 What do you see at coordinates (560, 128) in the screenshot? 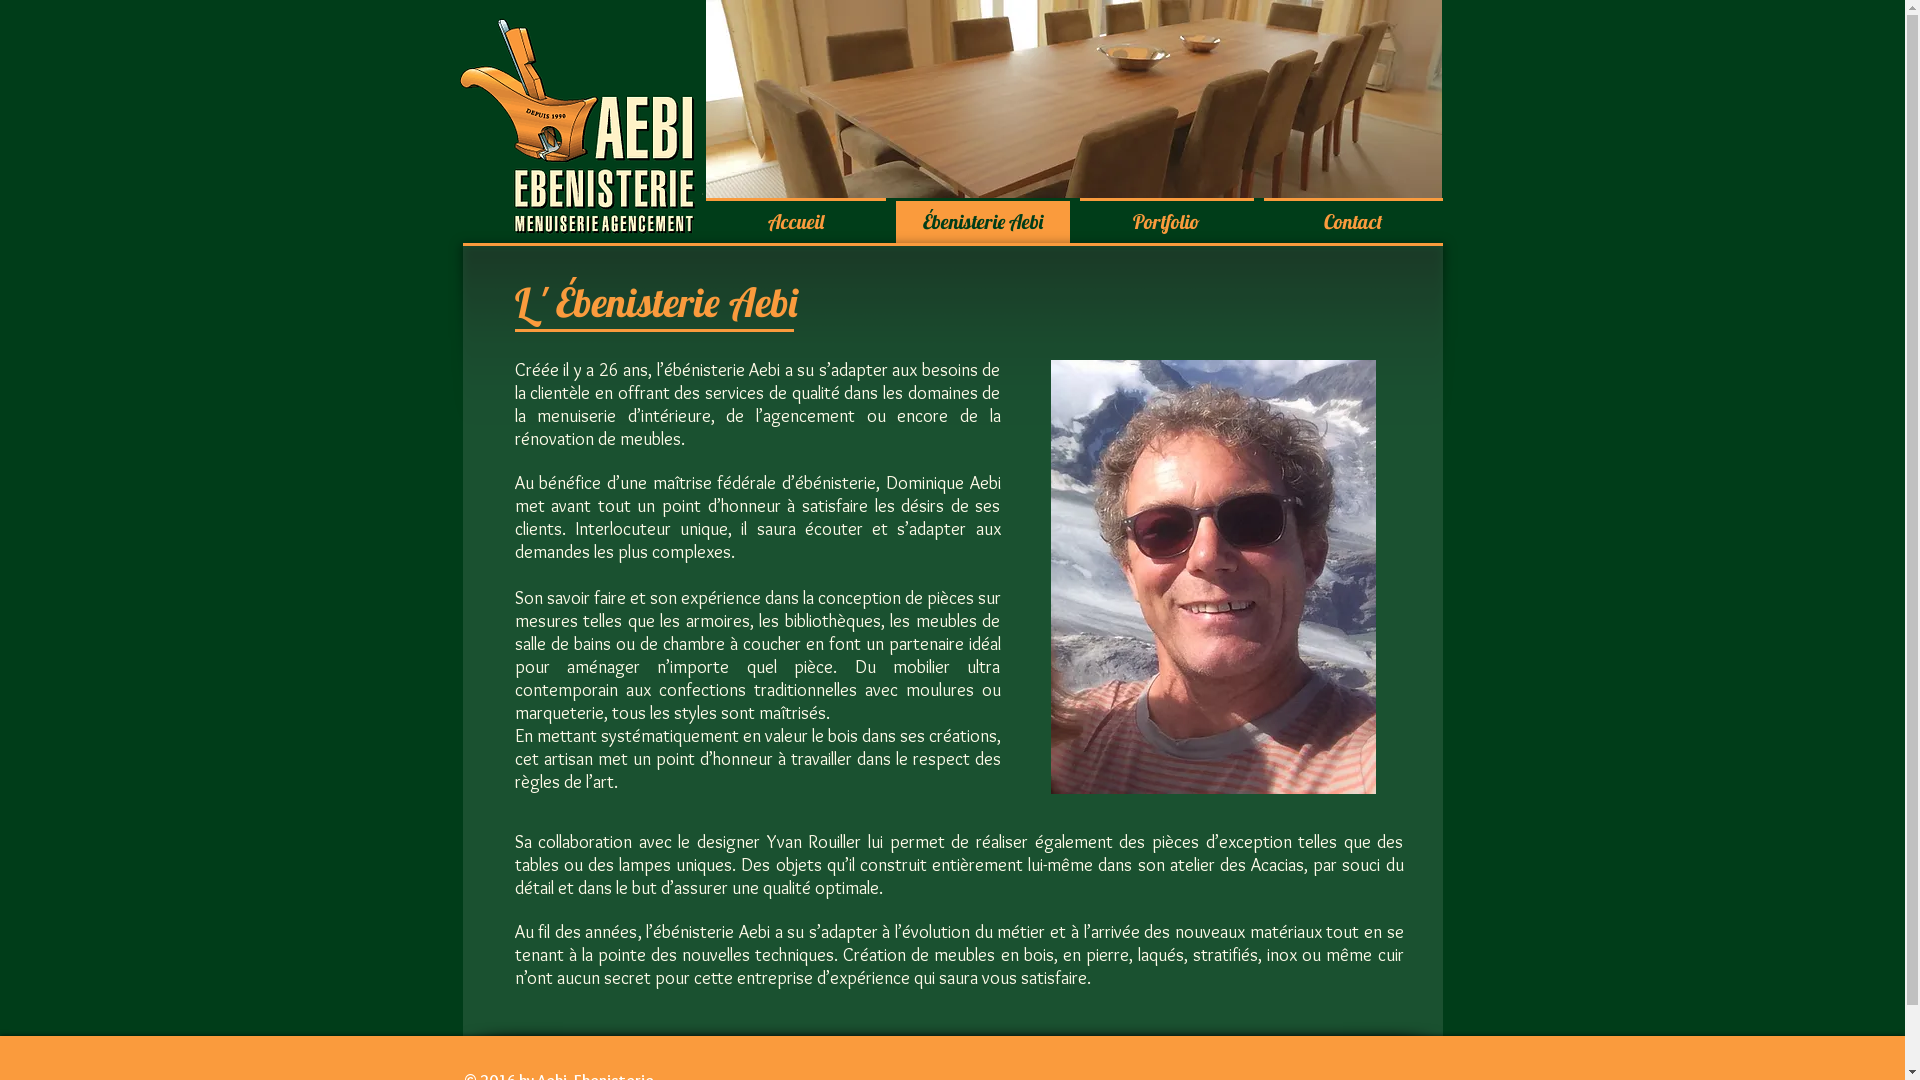
I see `aebi home page (copie).png` at bounding box center [560, 128].